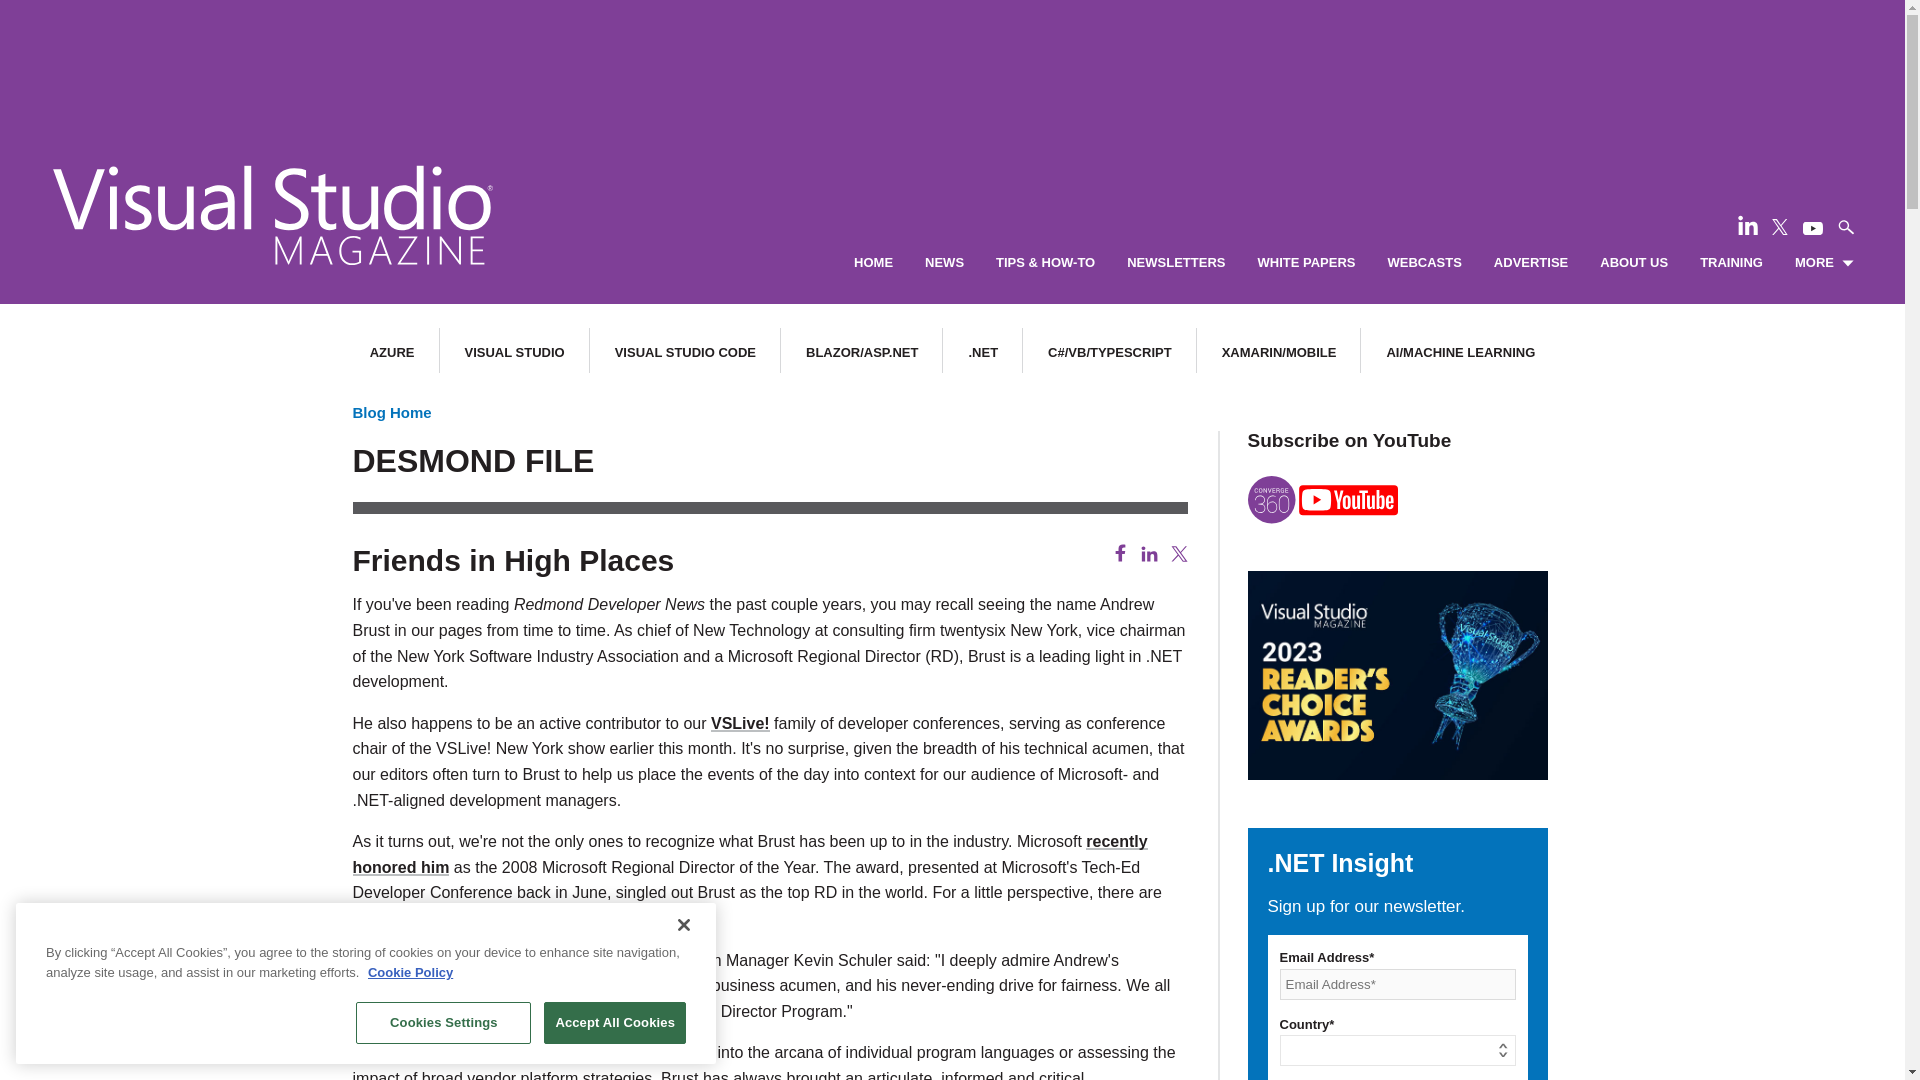 The image size is (1920, 1080). What do you see at coordinates (1176, 263) in the screenshot?
I see `NEWSLETTERS` at bounding box center [1176, 263].